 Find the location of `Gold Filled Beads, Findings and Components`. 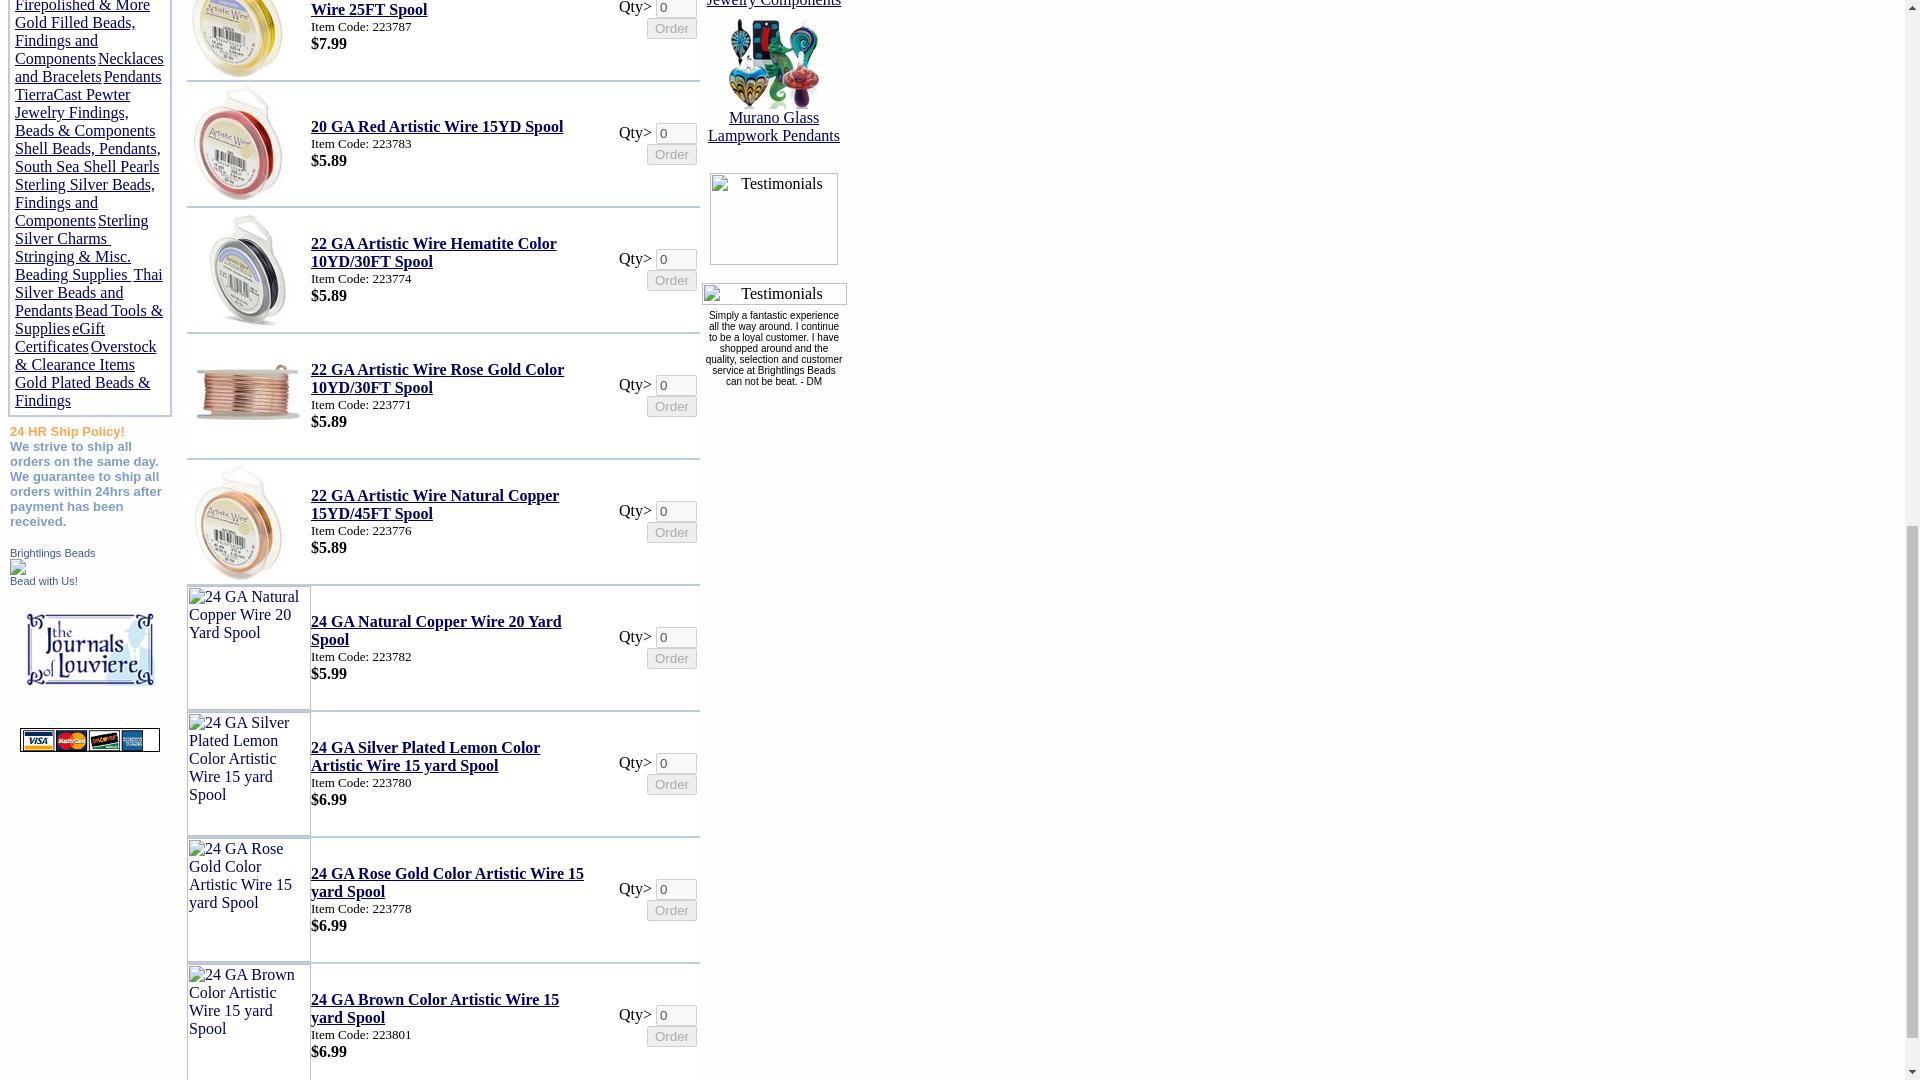

Gold Filled Beads, Findings and Components is located at coordinates (74, 40).